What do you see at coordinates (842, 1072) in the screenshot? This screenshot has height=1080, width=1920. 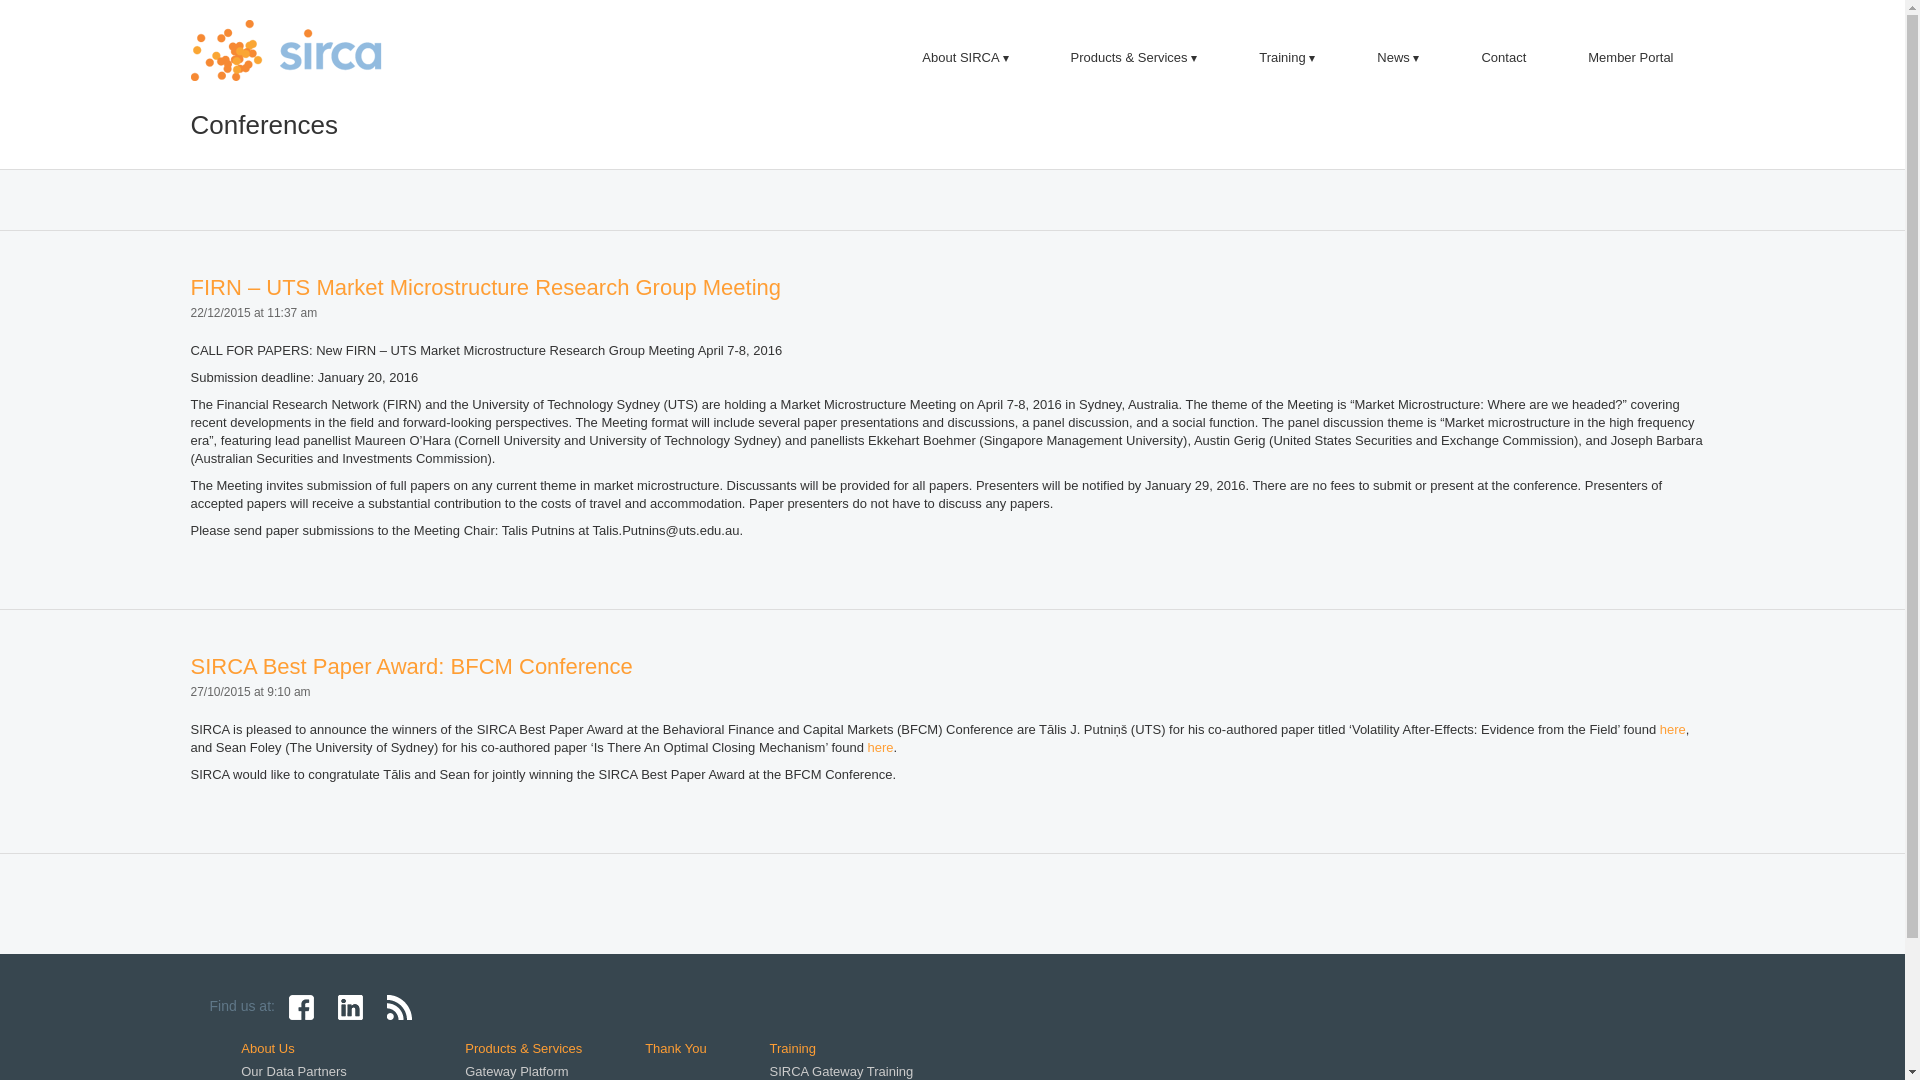 I see `SIRCA Gateway Training` at bounding box center [842, 1072].